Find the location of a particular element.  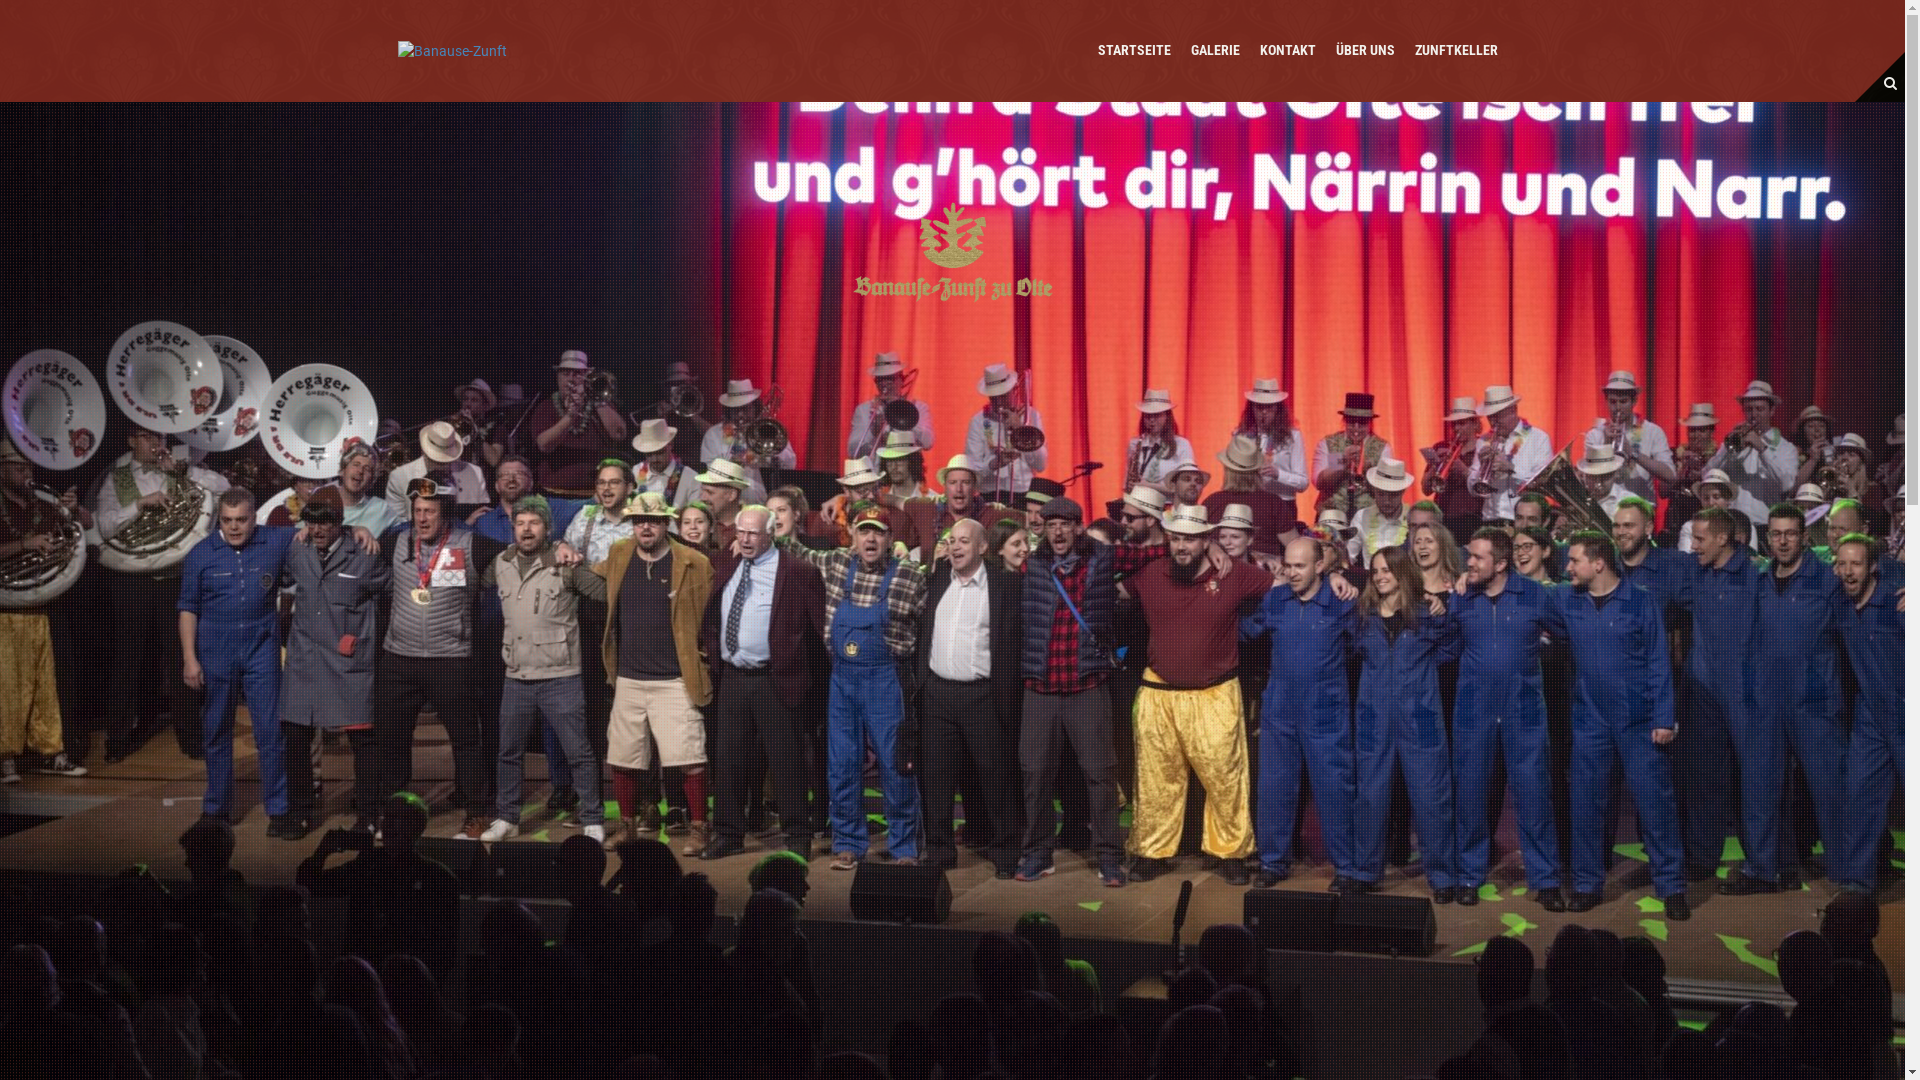

Banause-Zunft is located at coordinates (452, 50).